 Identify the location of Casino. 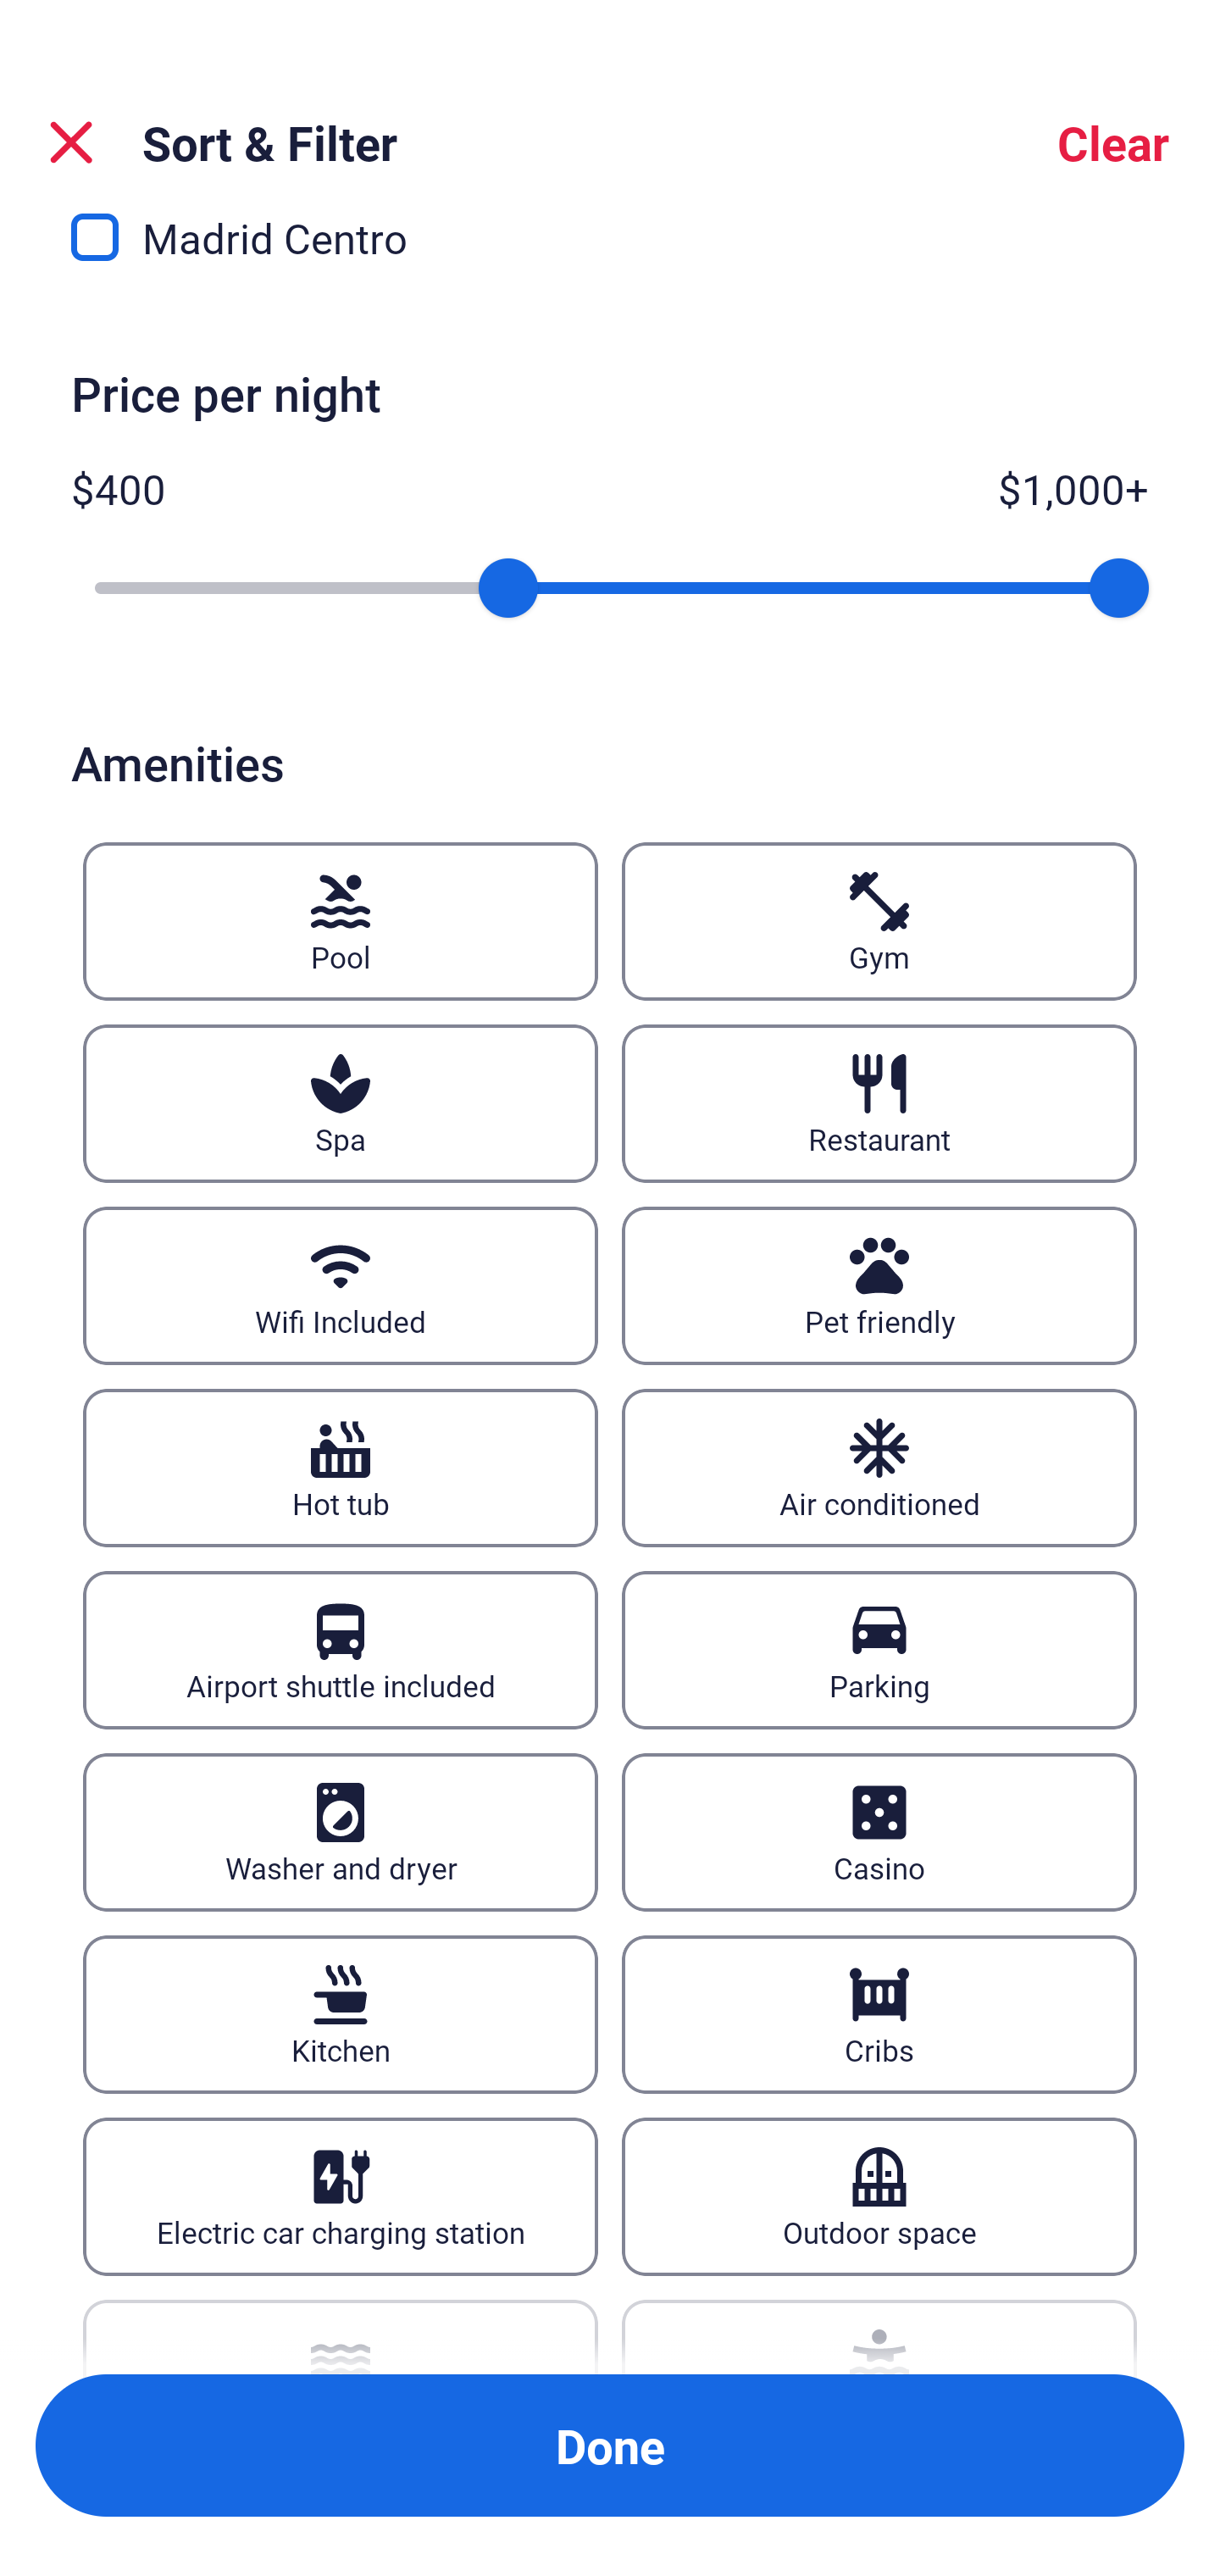
(879, 1832).